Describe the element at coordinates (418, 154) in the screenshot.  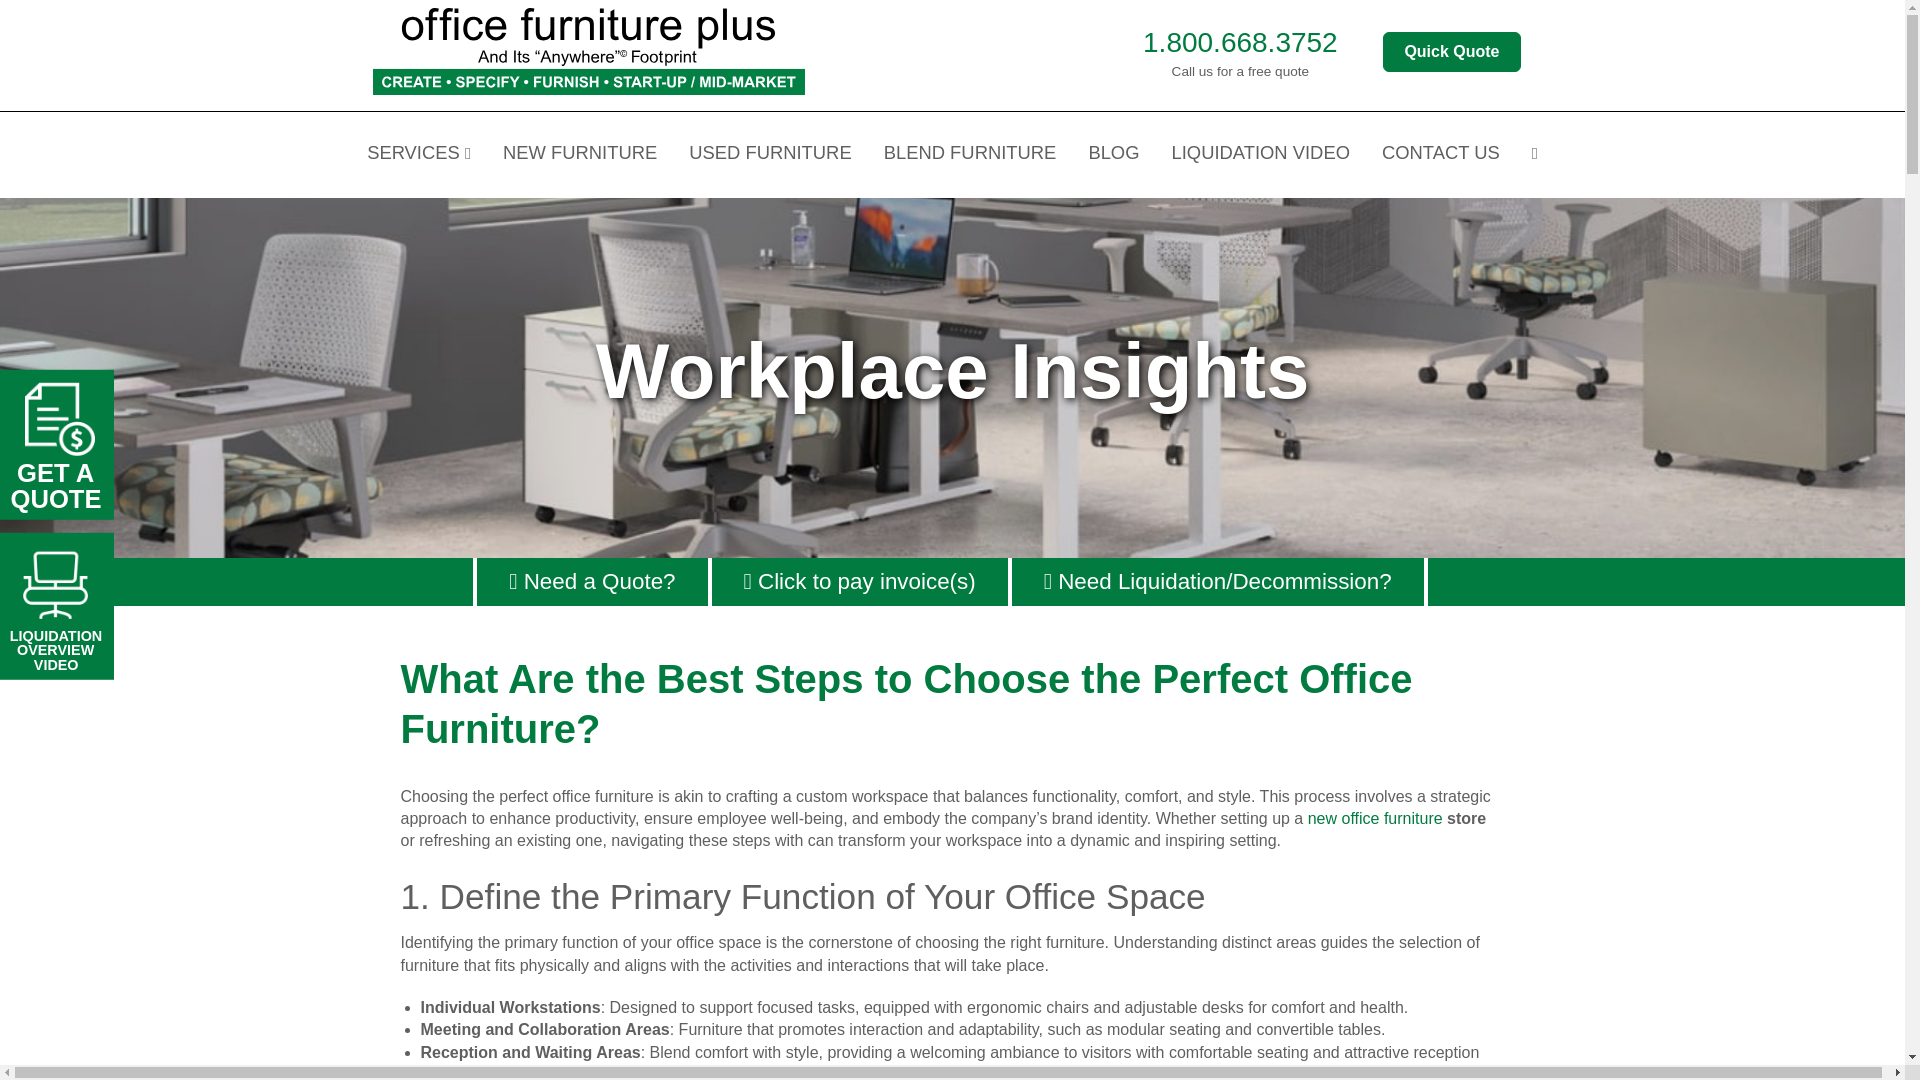
I see `SERVICES` at that location.